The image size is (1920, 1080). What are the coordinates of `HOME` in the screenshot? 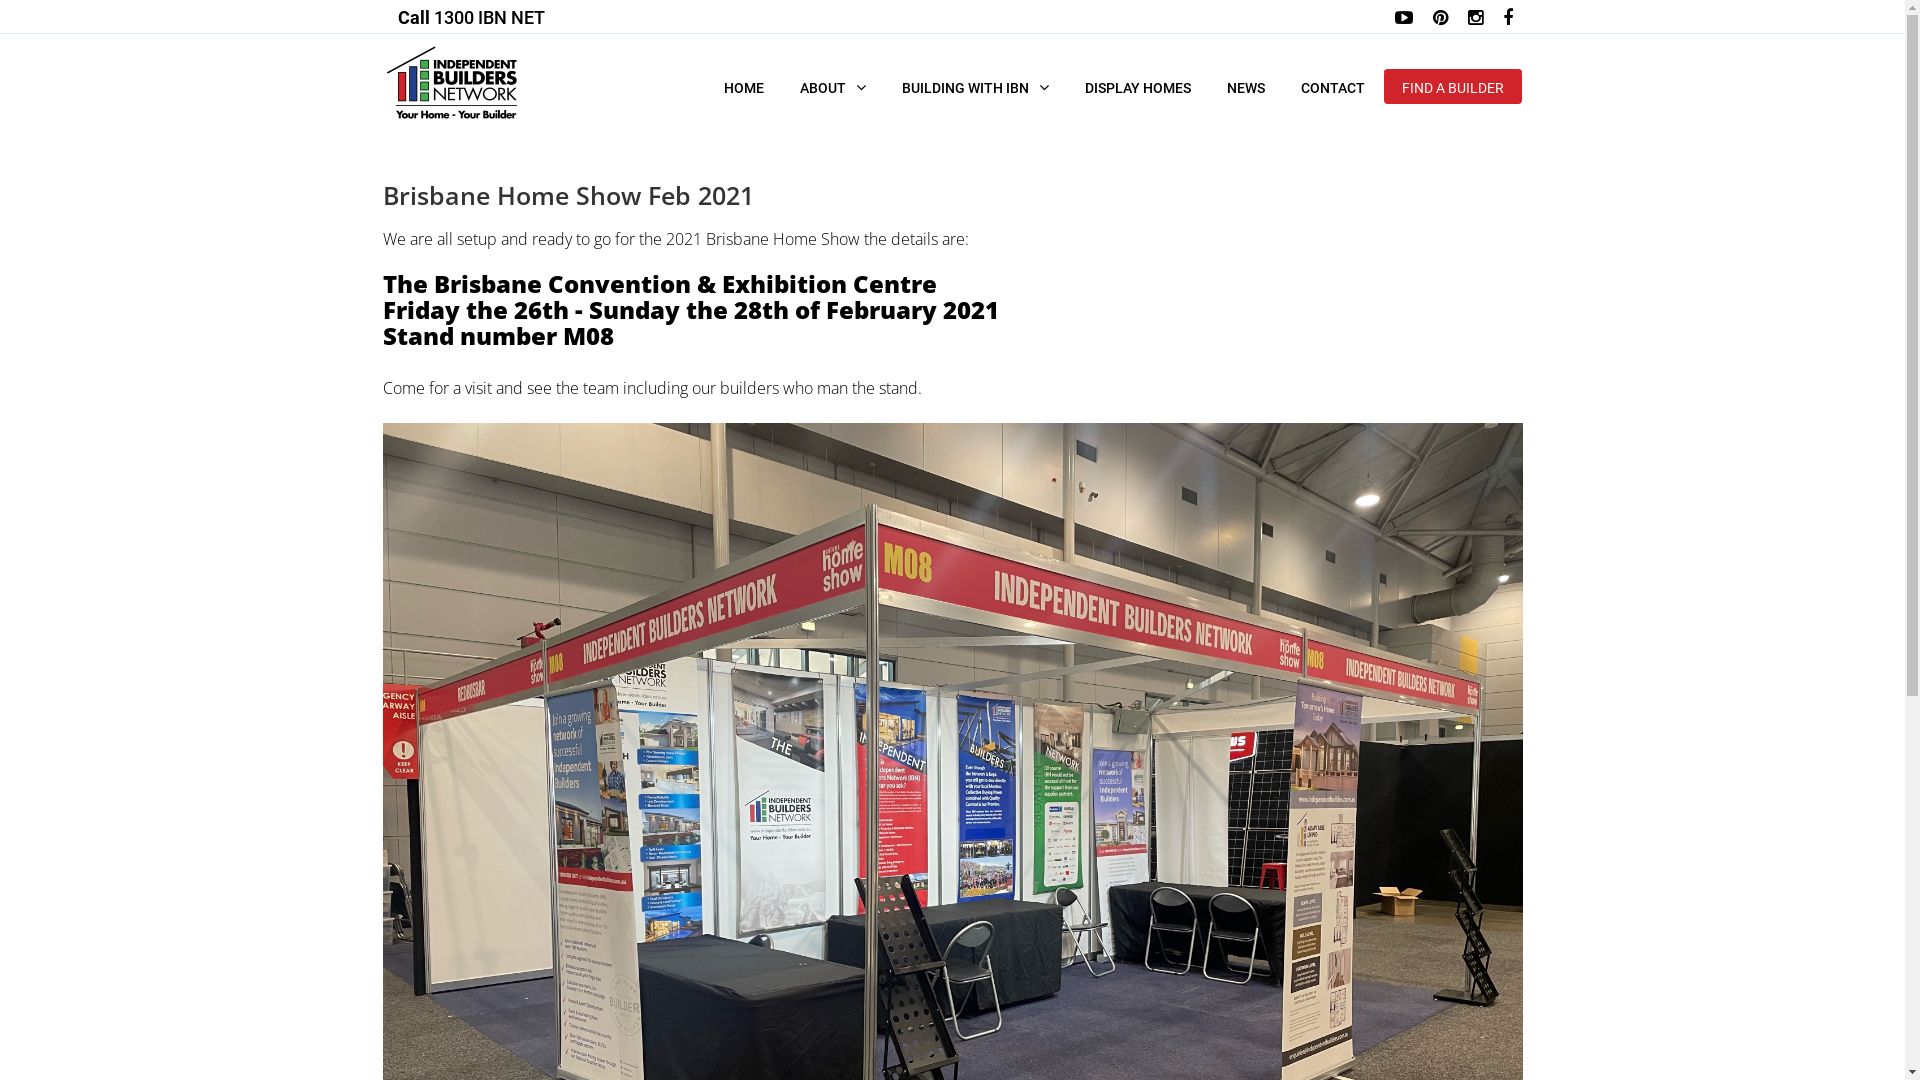 It's located at (744, 86).